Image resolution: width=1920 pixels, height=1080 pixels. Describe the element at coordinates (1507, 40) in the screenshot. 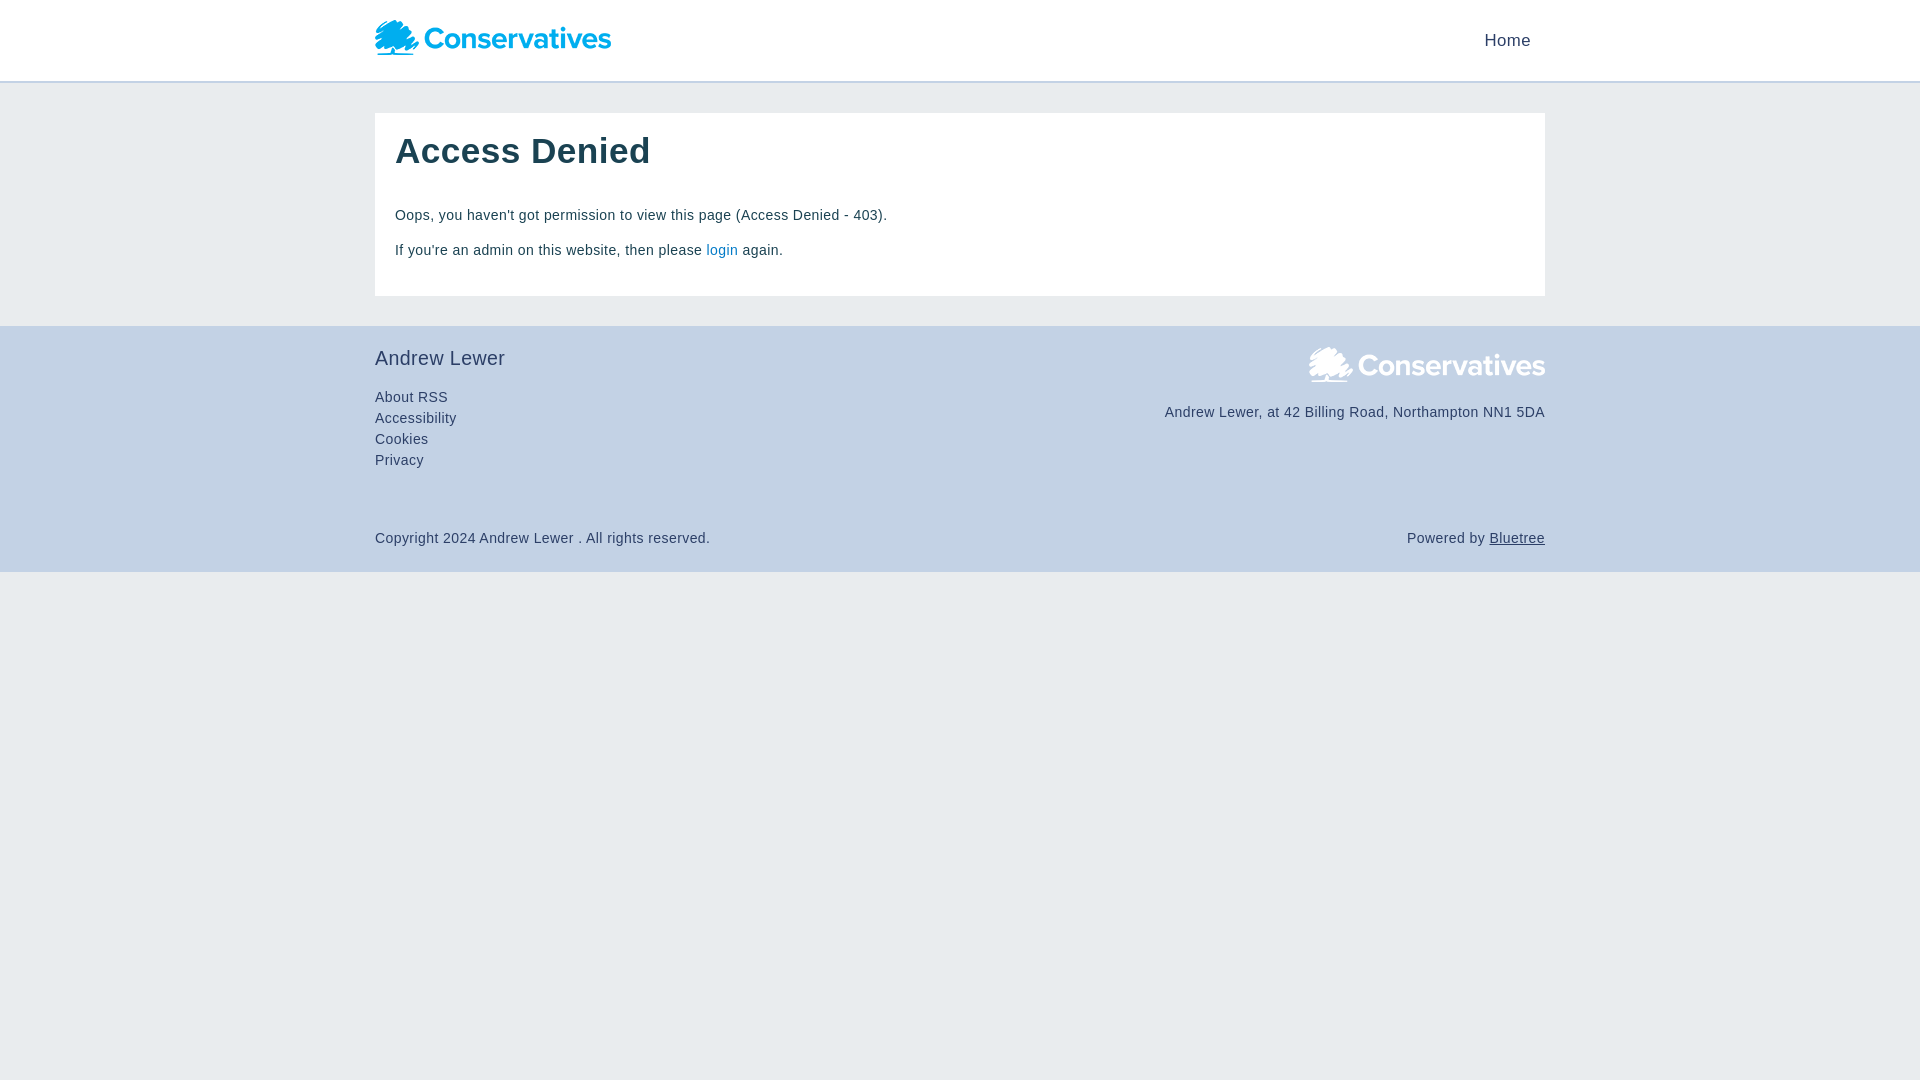

I see `Home` at that location.